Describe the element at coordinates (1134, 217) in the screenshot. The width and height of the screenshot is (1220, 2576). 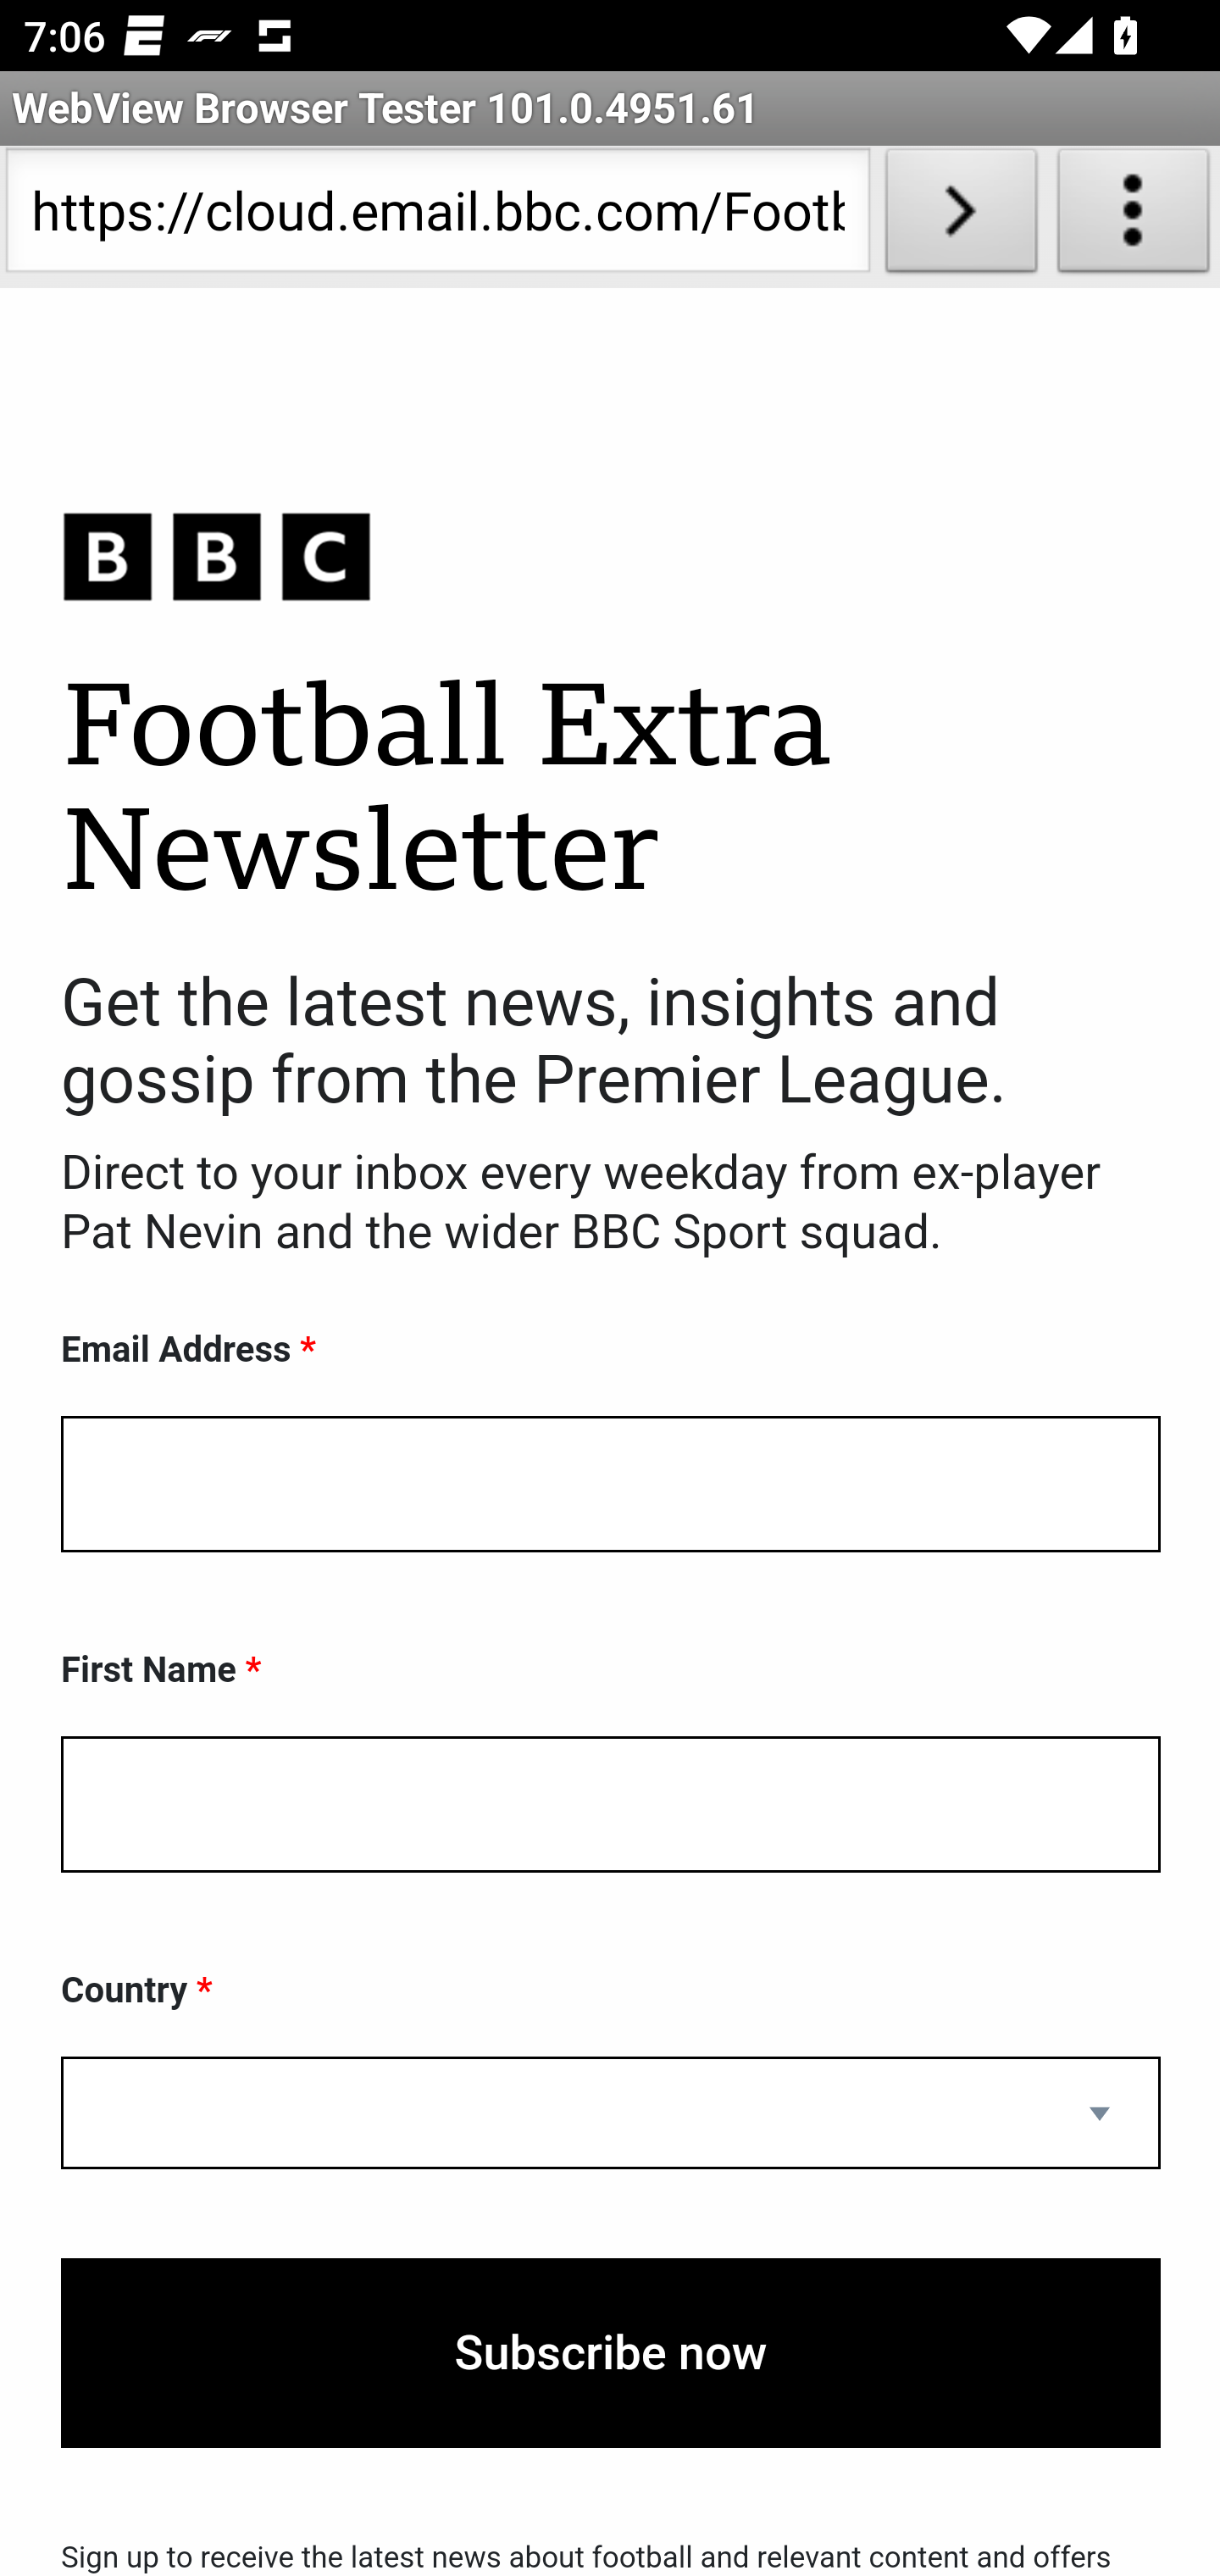
I see `About WebView` at that location.